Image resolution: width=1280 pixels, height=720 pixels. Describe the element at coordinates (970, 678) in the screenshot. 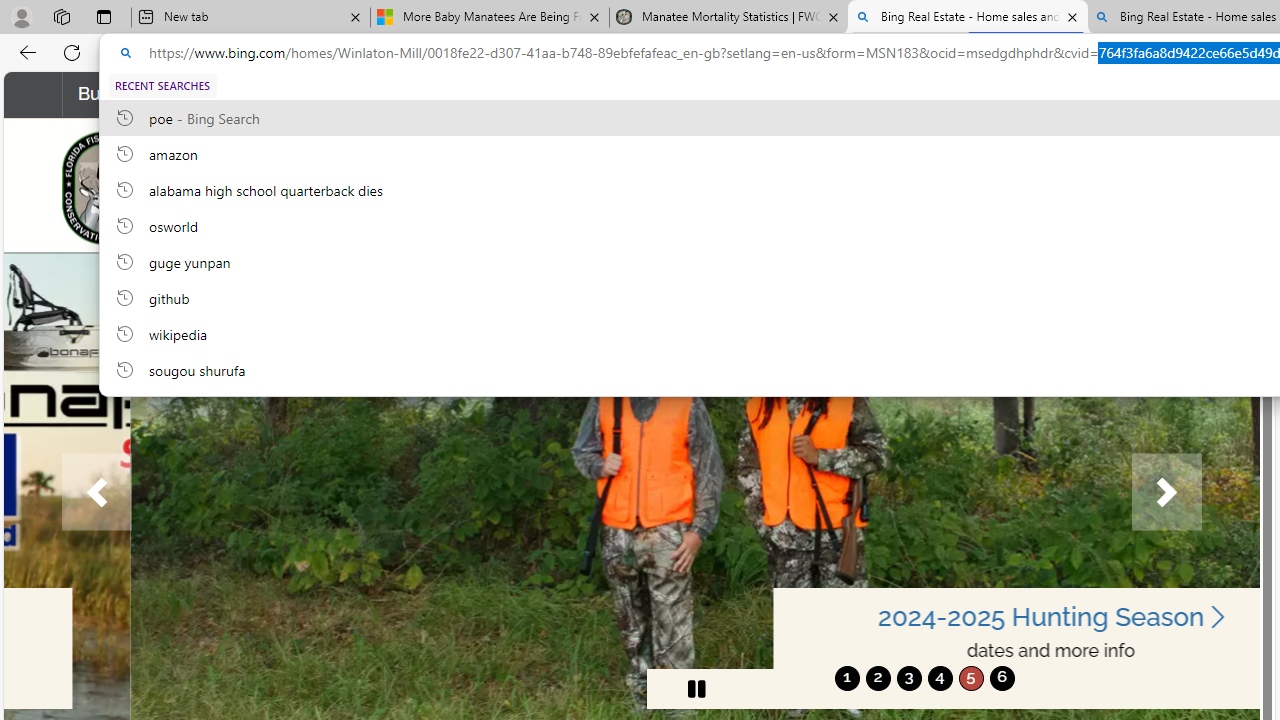

I see `move to slide 5` at that location.